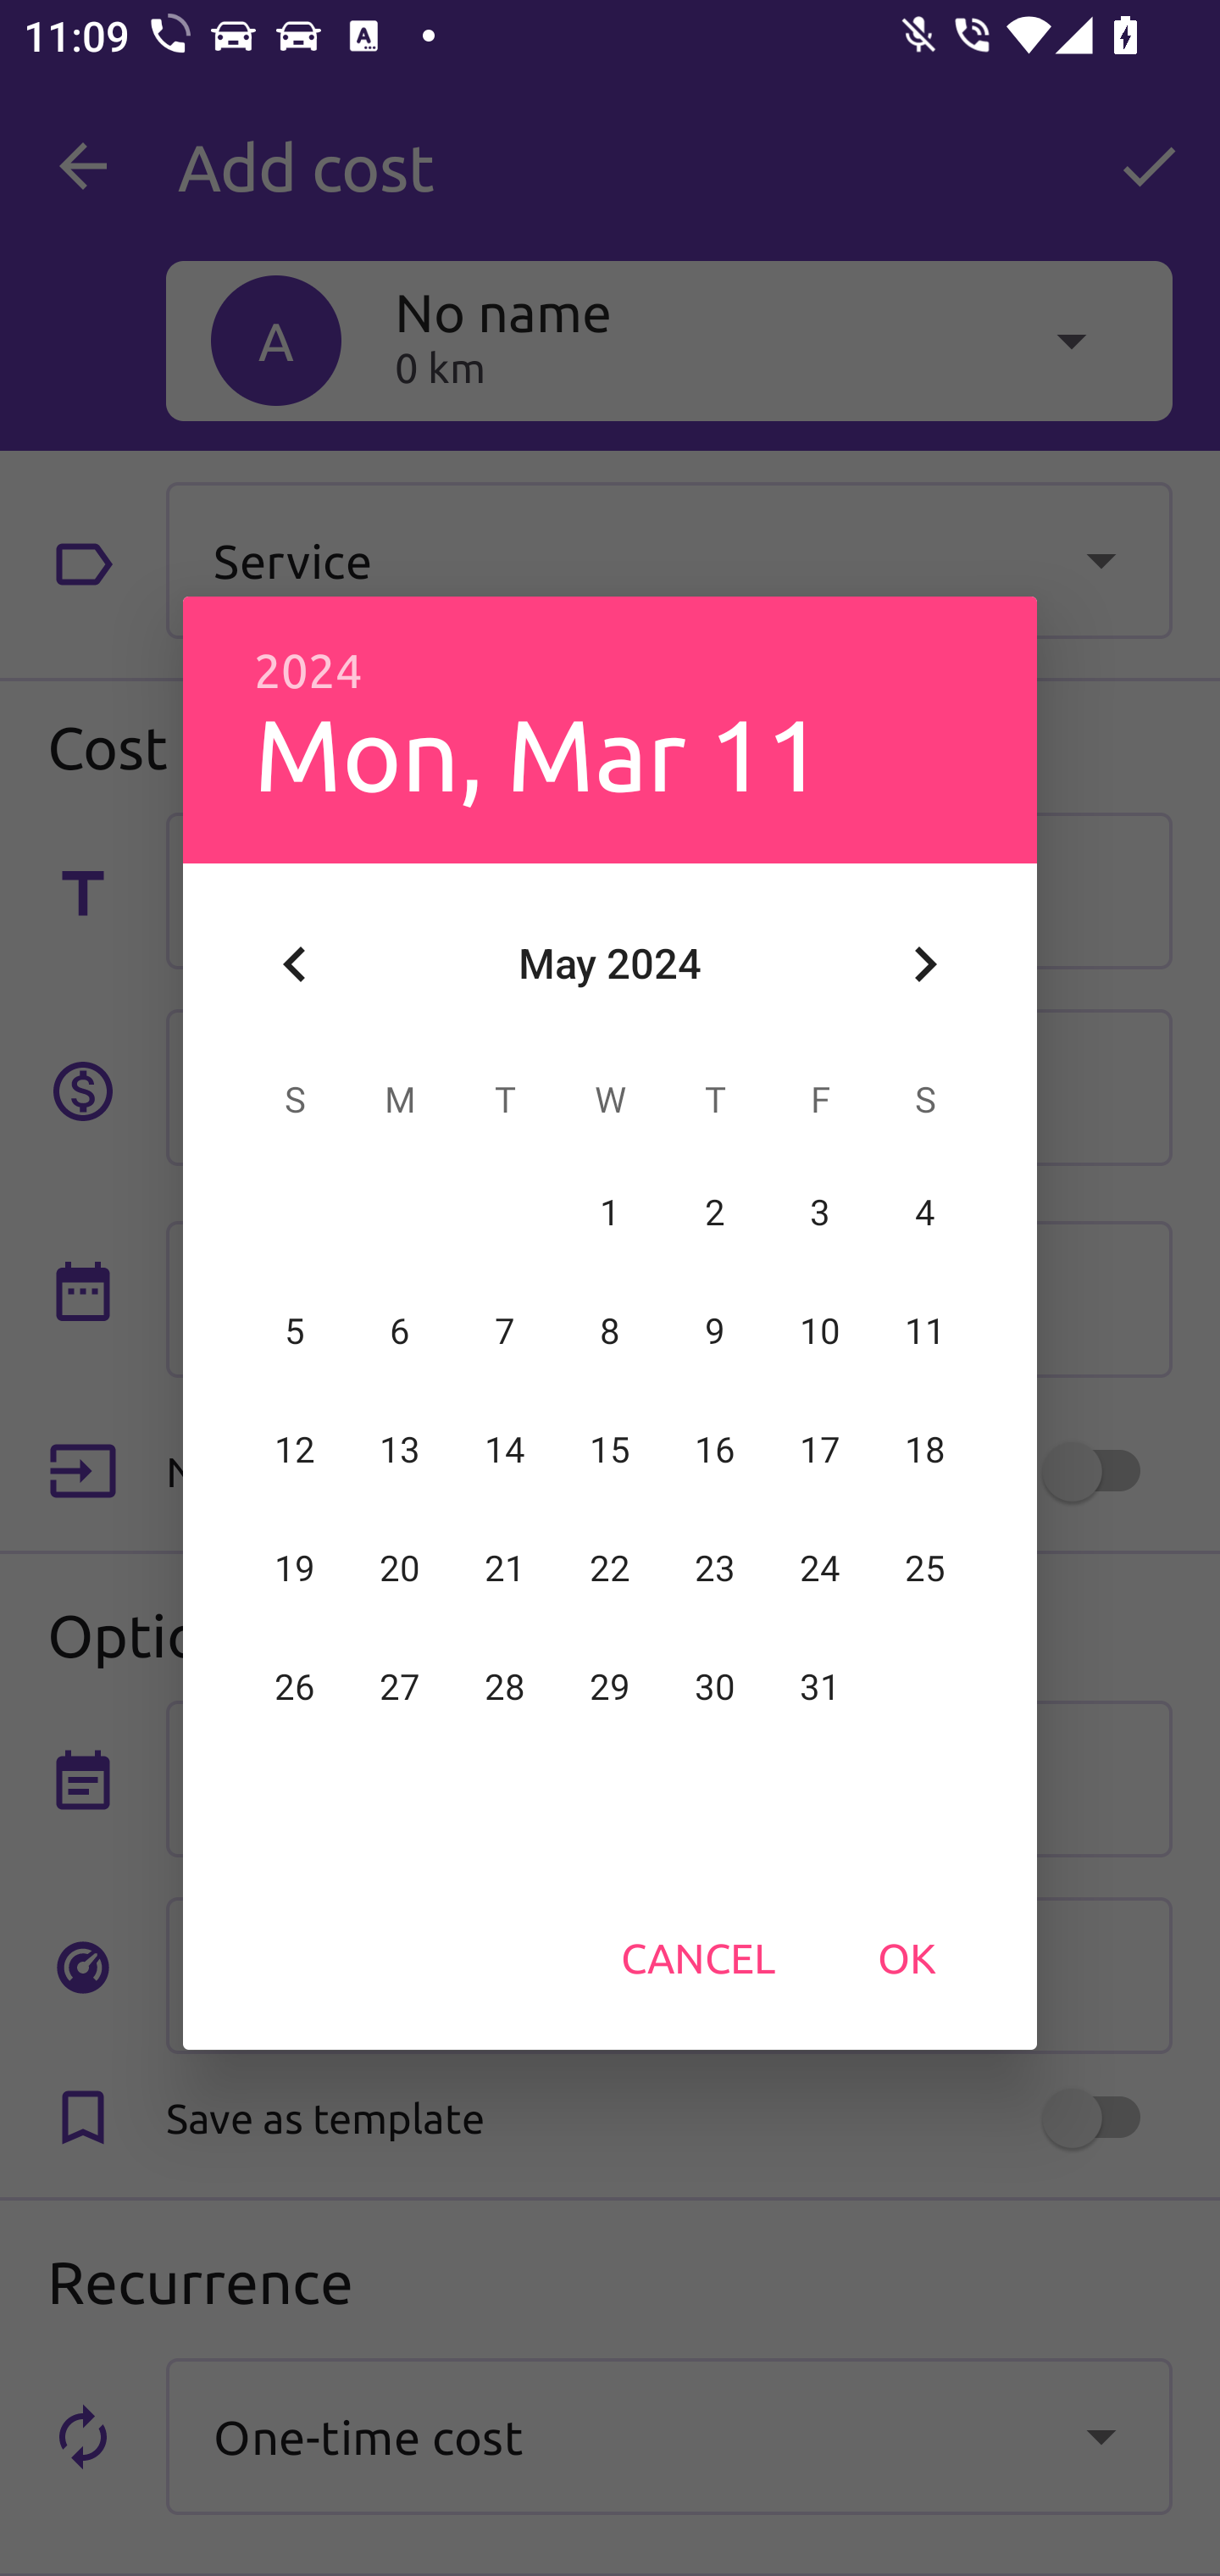 The width and height of the screenshot is (1220, 2576). Describe the element at coordinates (698, 1957) in the screenshot. I see `CANCEL` at that location.